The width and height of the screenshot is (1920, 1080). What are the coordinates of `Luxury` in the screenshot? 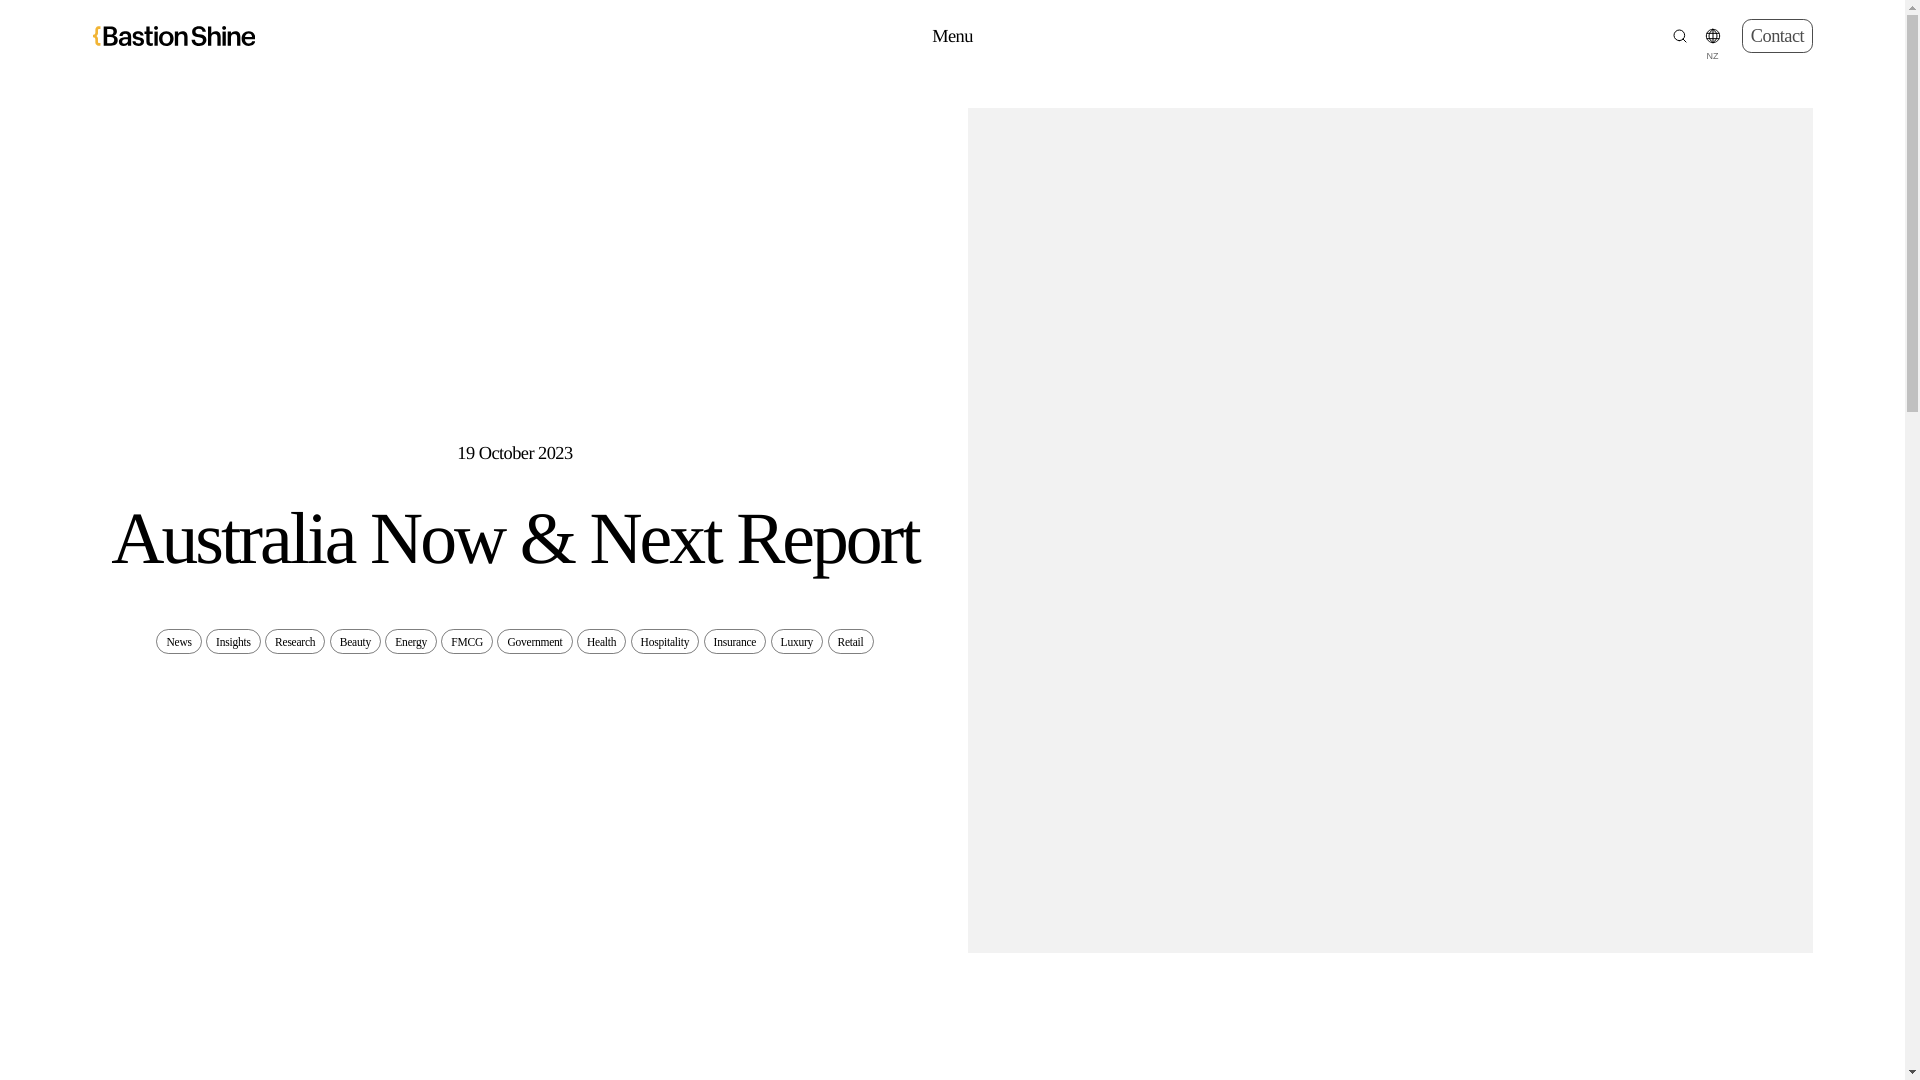 It's located at (797, 641).